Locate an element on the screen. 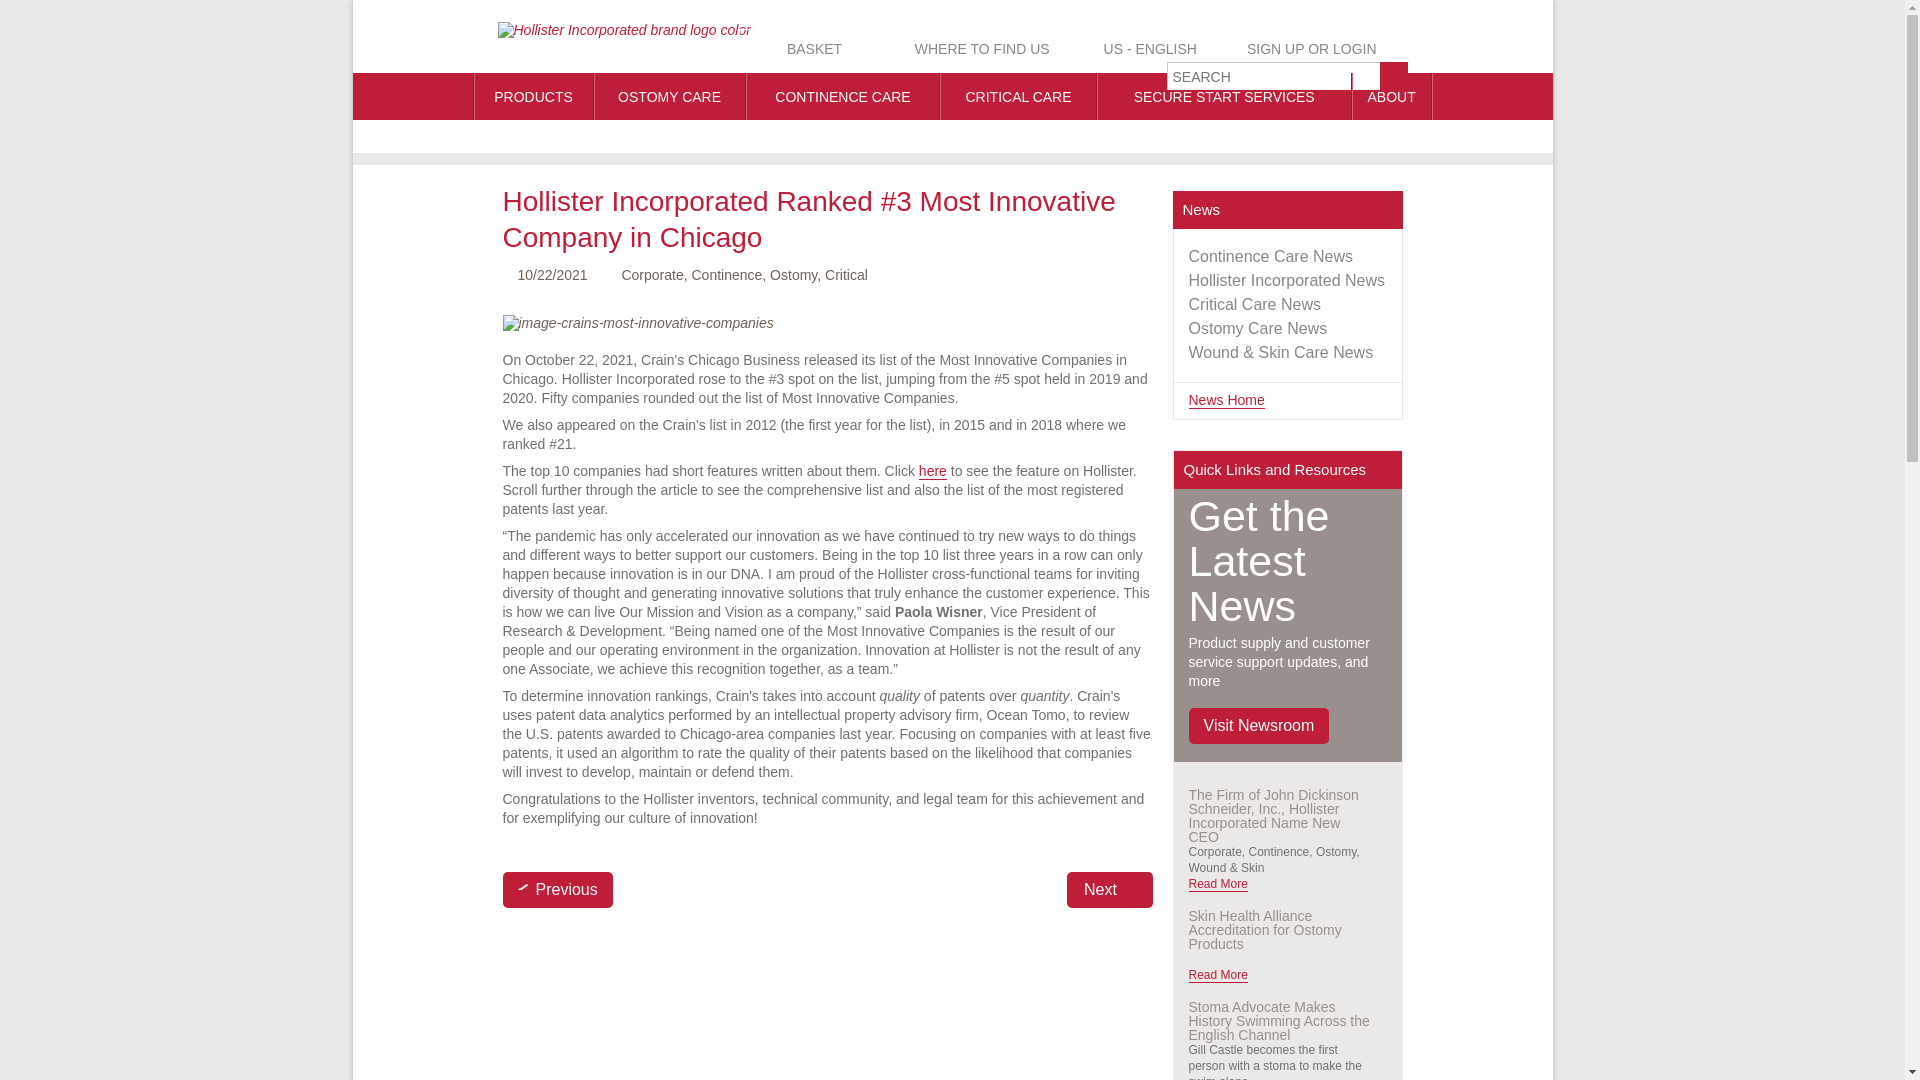 The width and height of the screenshot is (1920, 1080). US - ENGLISH is located at coordinates (1148, 49).